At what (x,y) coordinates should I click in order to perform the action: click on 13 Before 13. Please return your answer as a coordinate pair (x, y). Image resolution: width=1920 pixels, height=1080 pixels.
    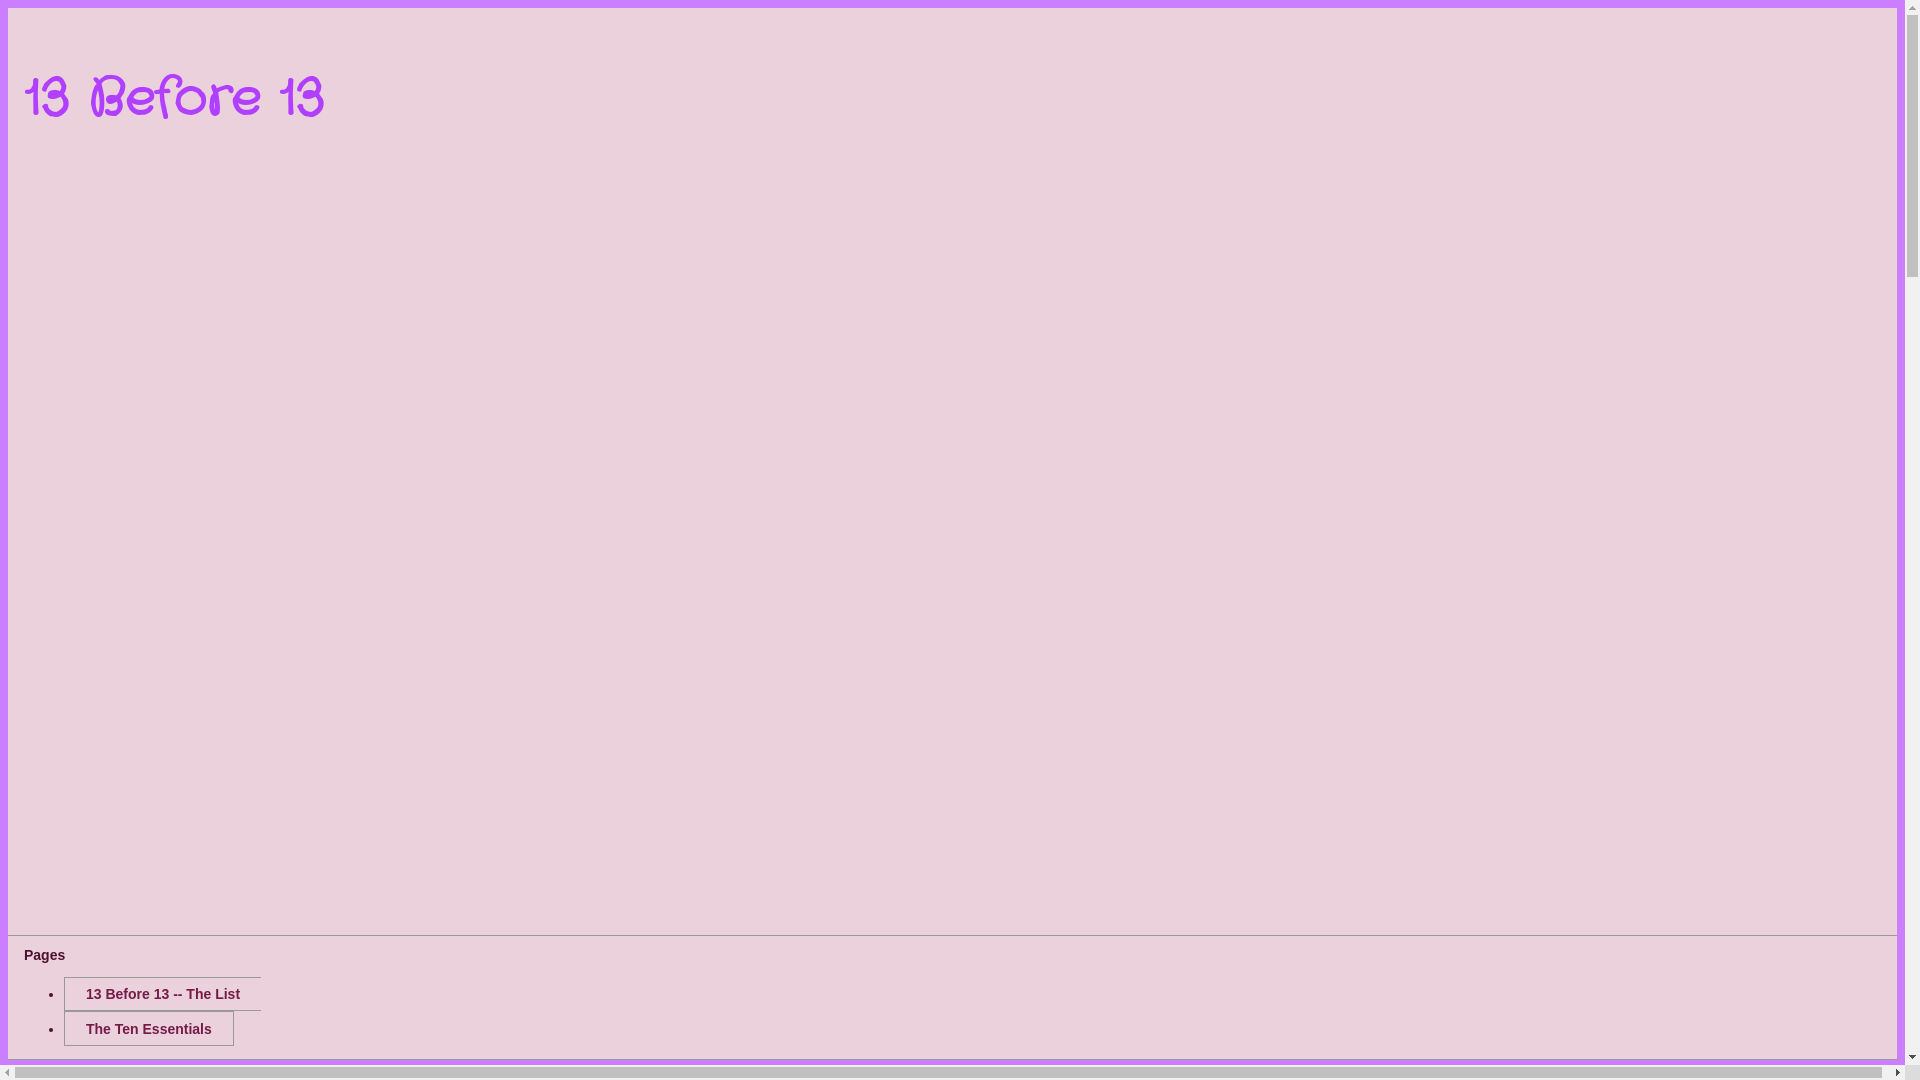
    Looking at the image, I should click on (174, 100).